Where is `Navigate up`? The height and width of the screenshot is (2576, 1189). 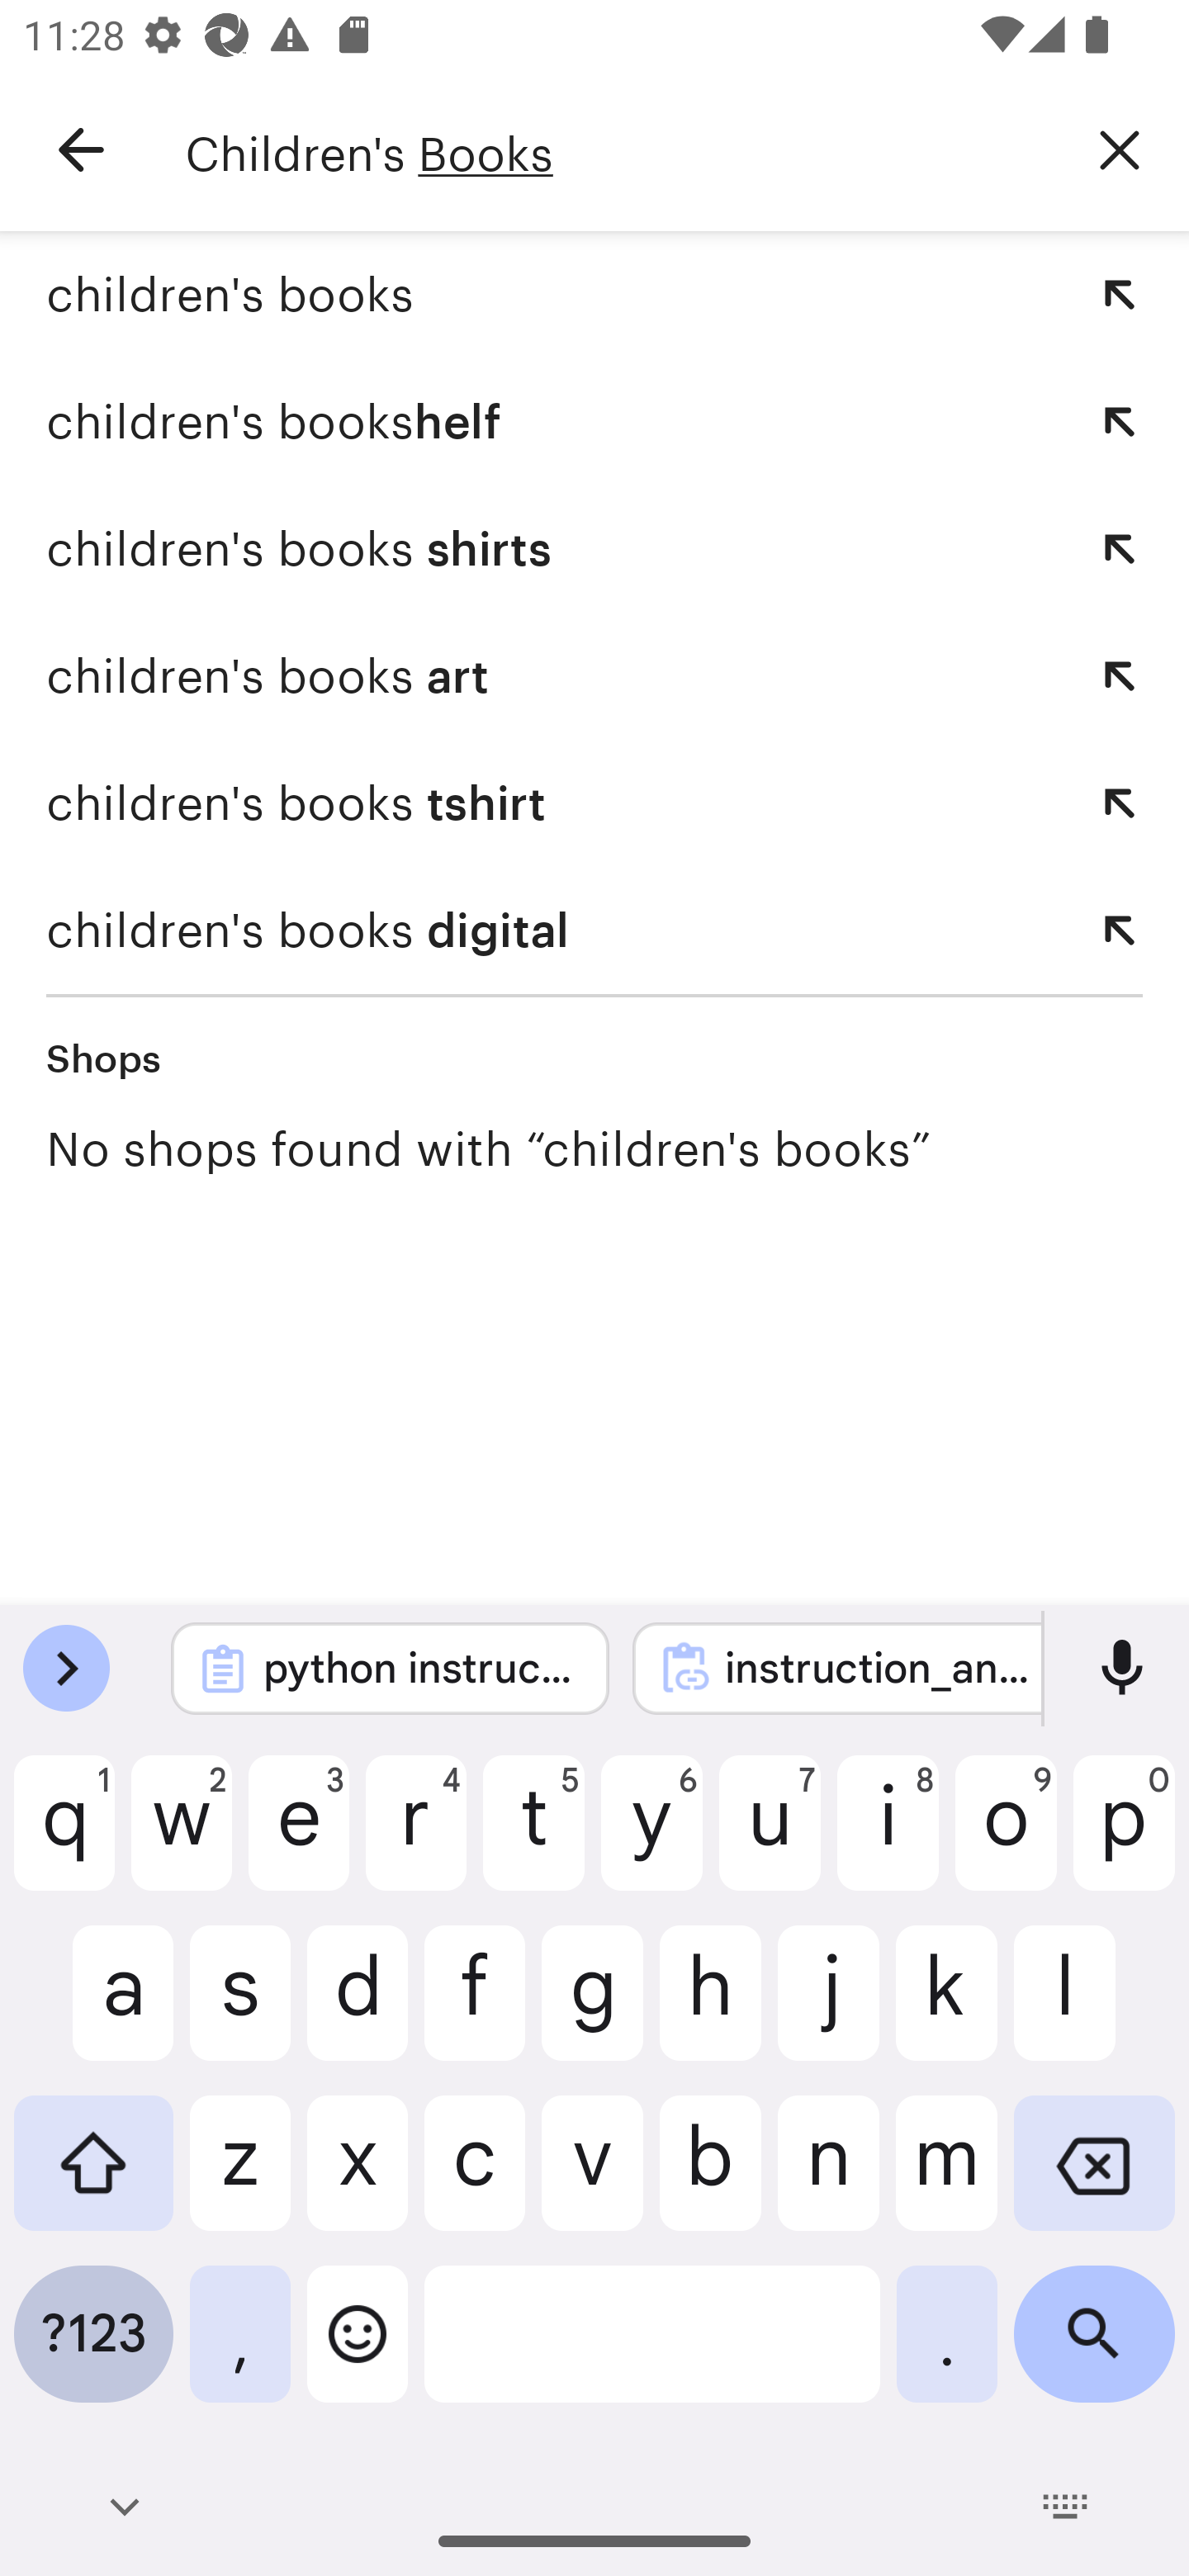
Navigate up is located at coordinates (81, 150).